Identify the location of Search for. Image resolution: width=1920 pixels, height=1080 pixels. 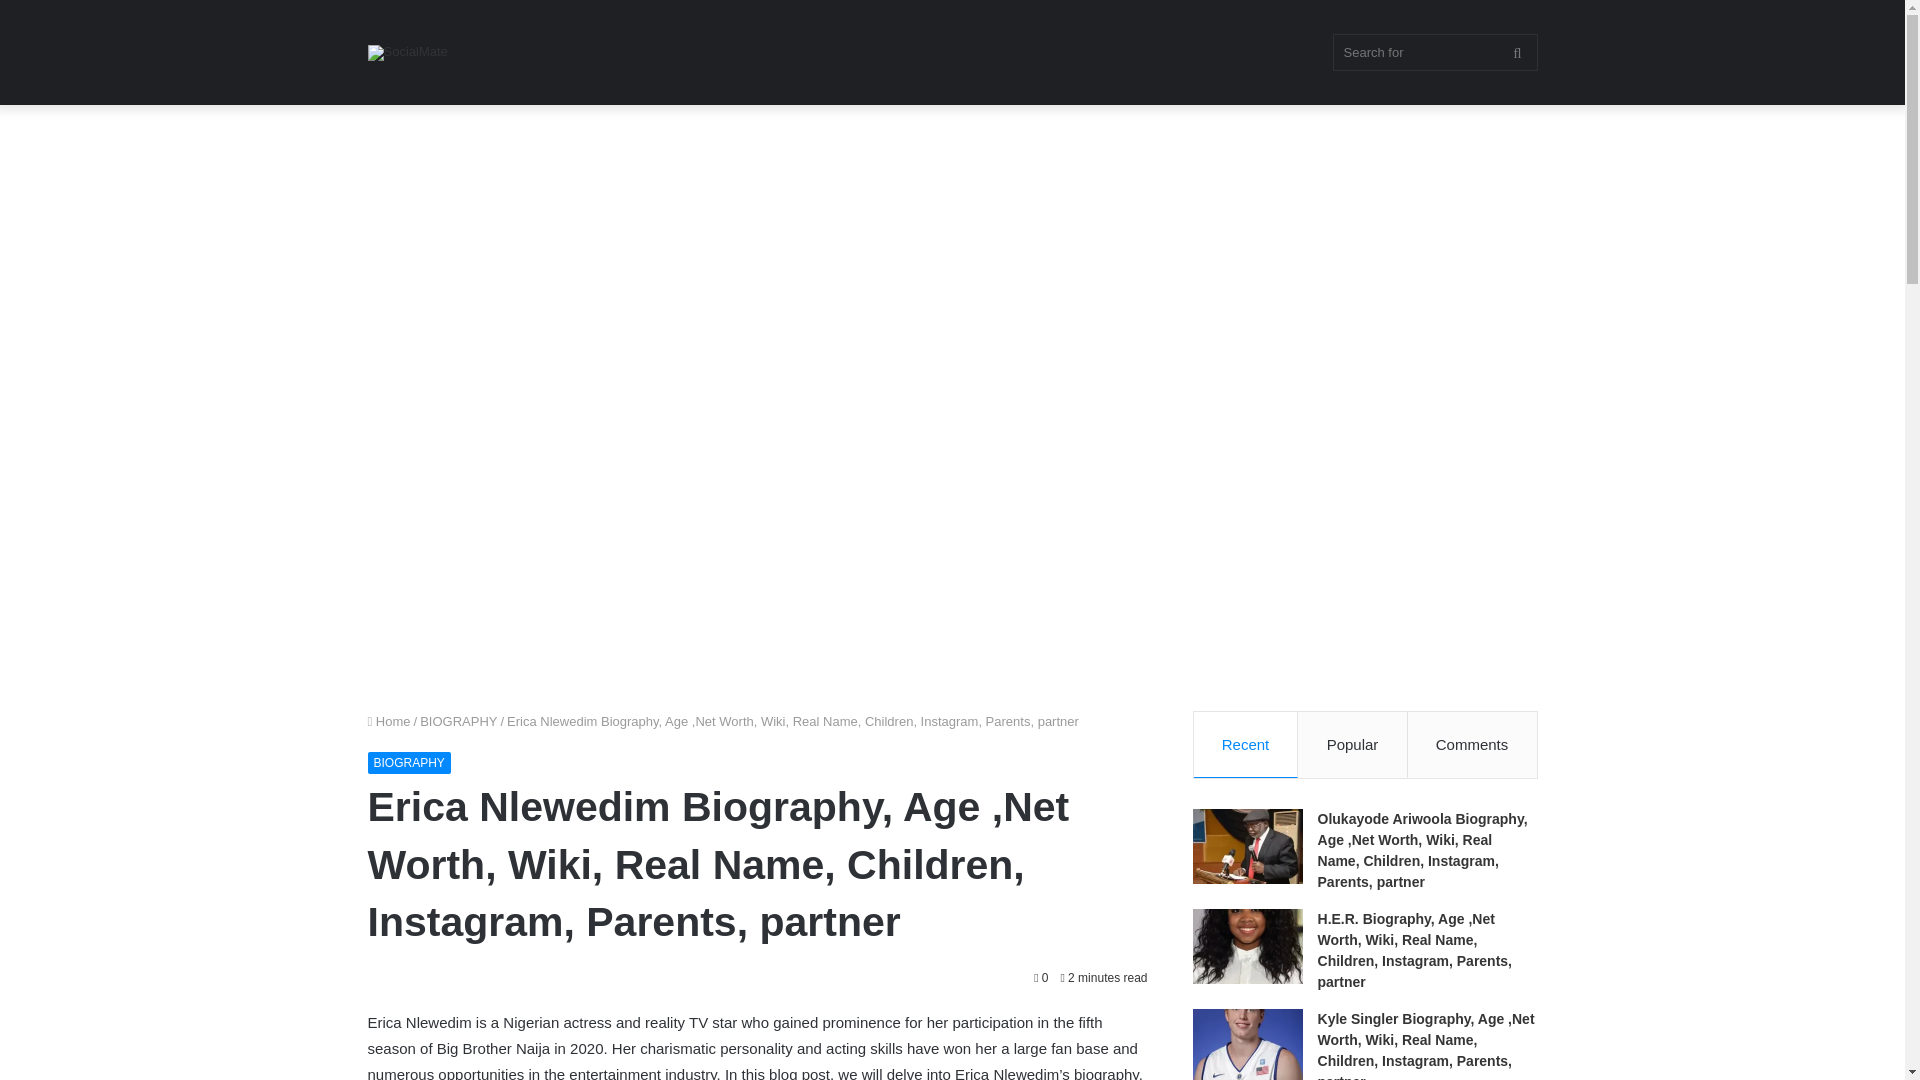
(1434, 52).